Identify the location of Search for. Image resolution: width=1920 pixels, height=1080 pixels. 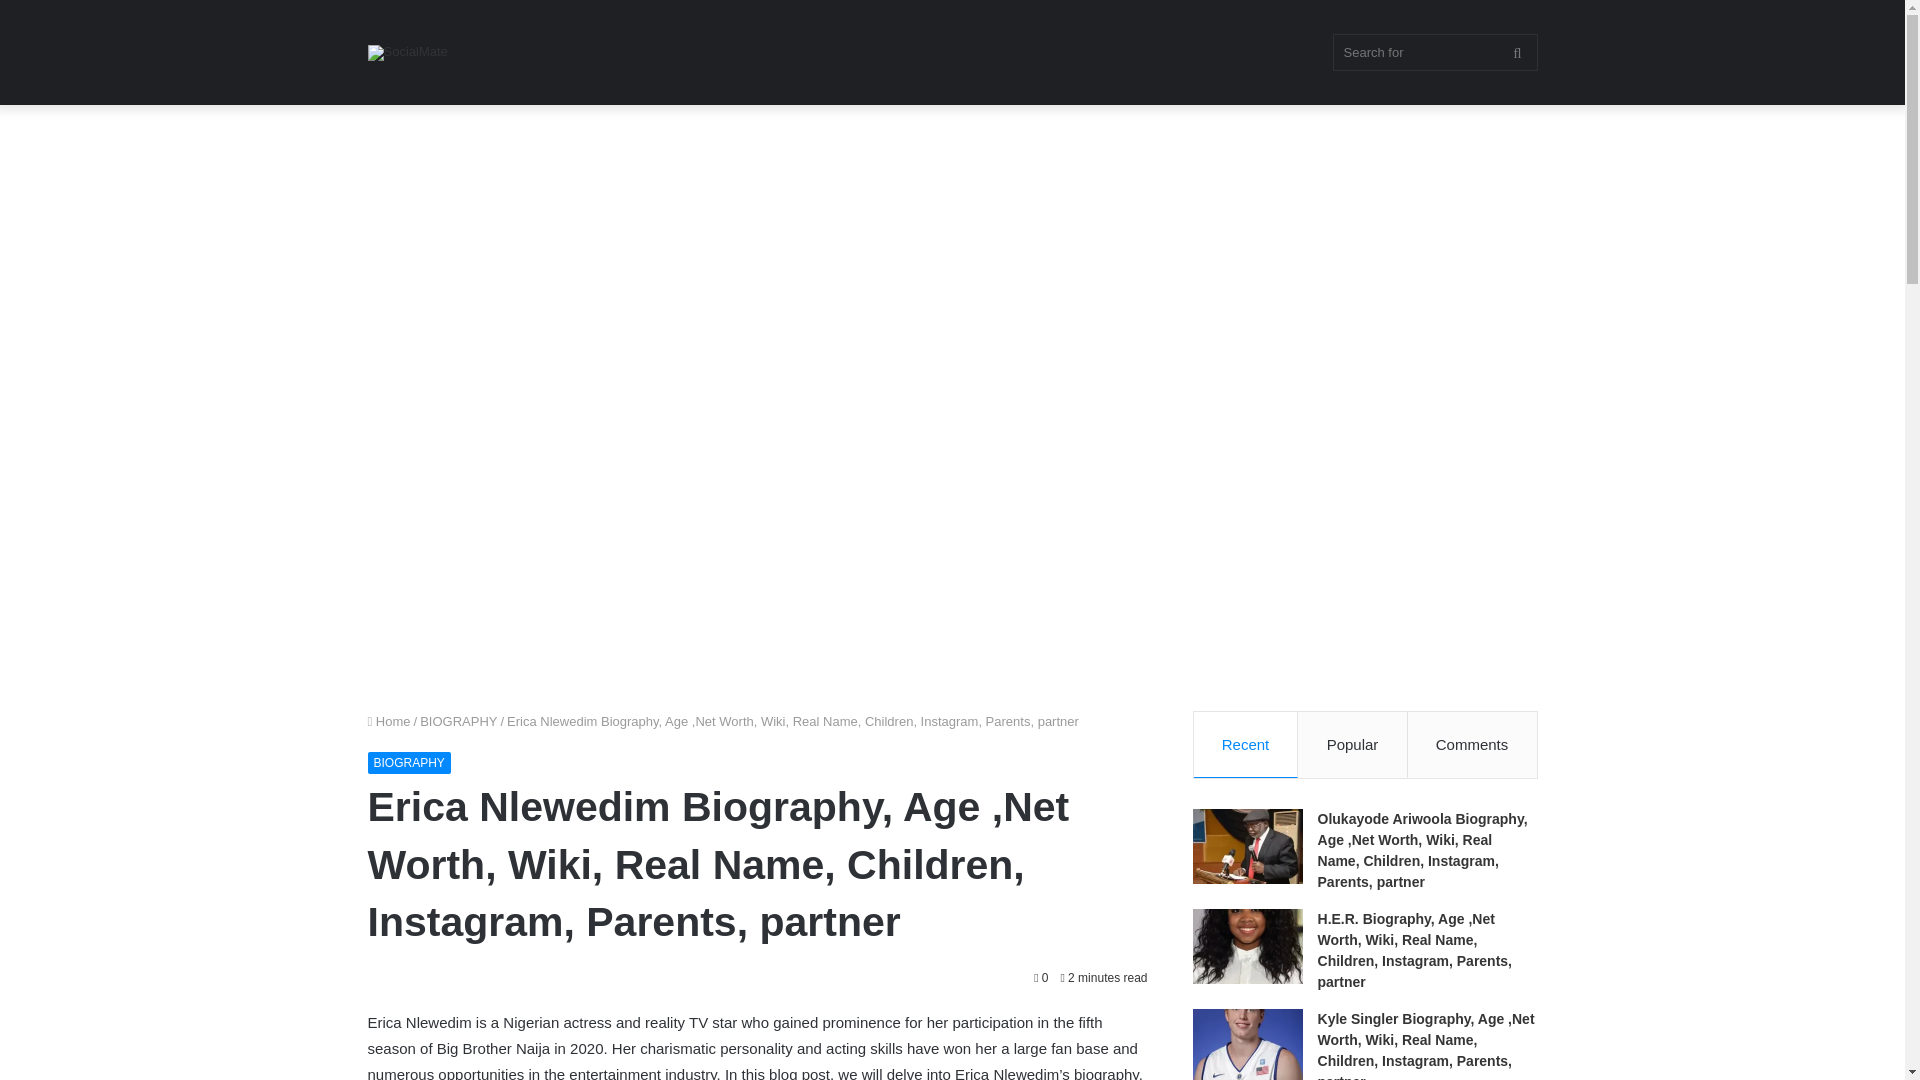
(1434, 52).